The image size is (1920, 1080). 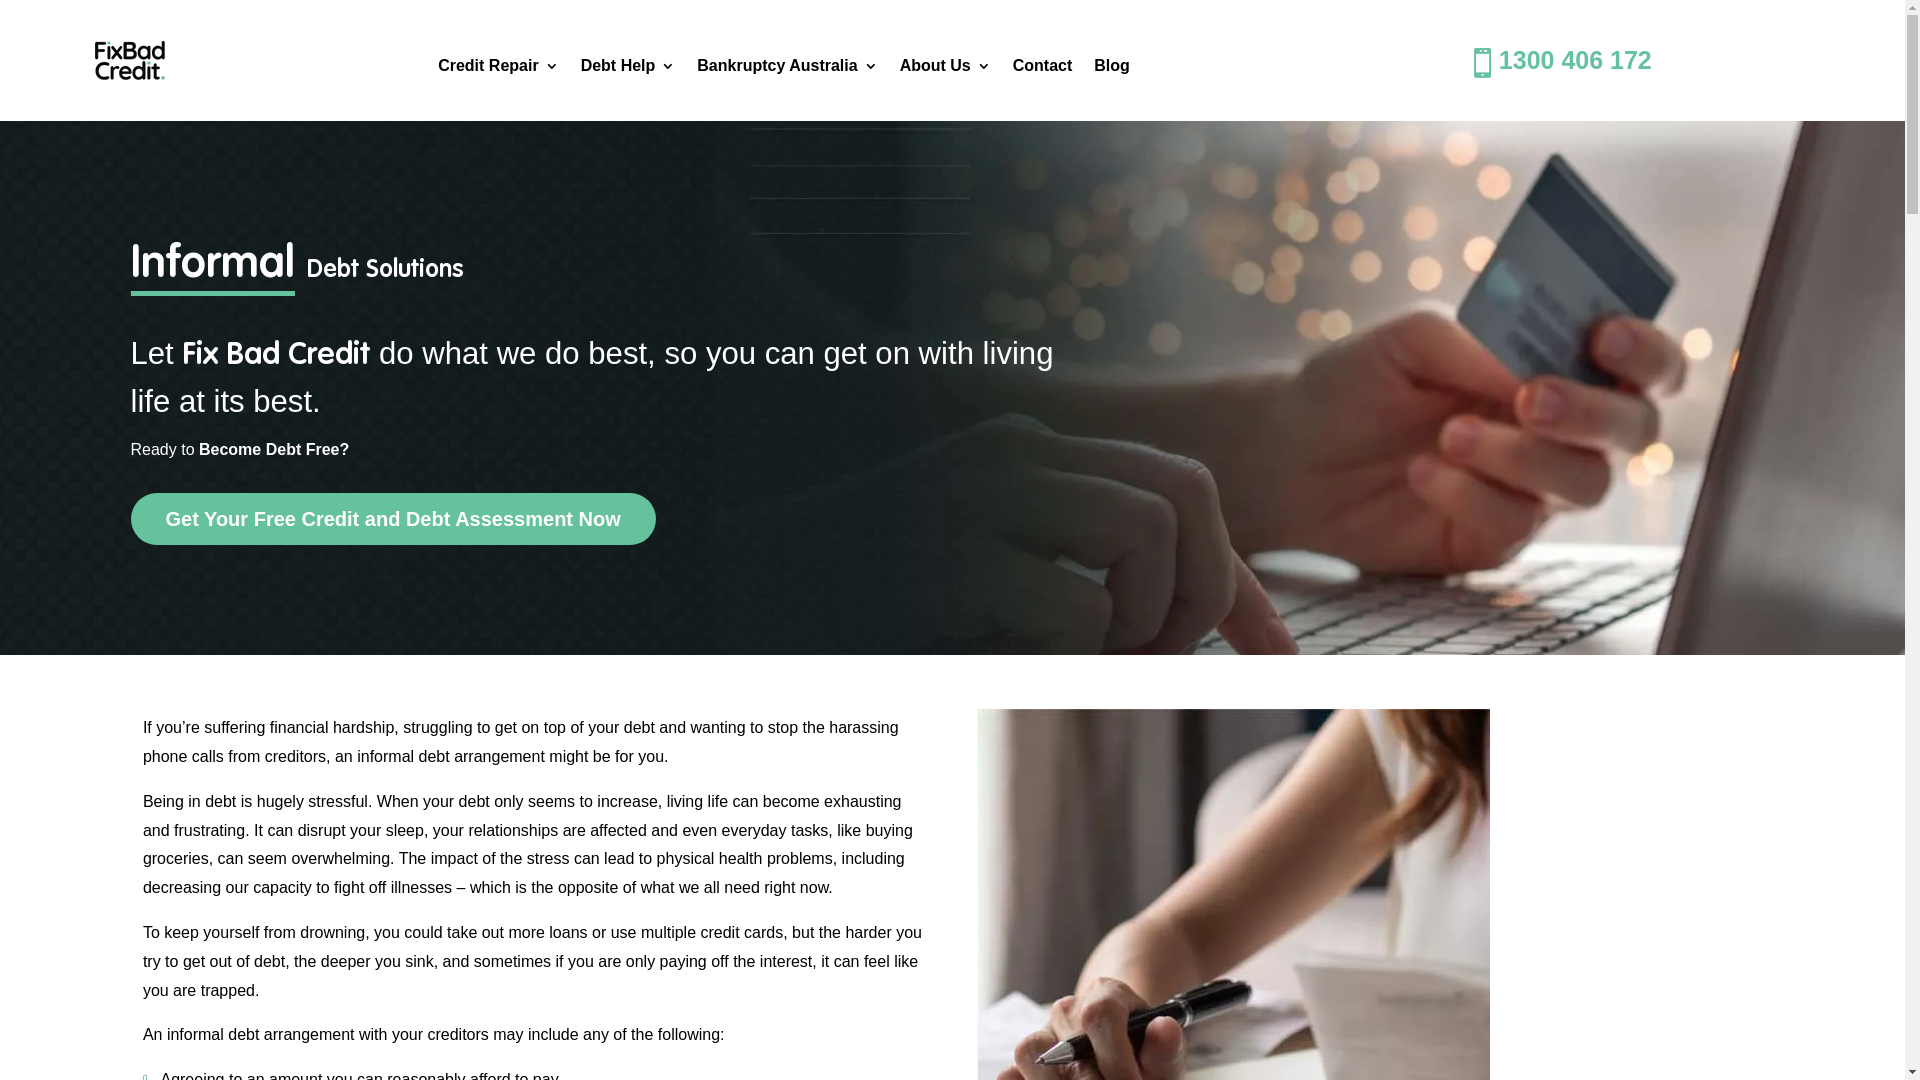 What do you see at coordinates (498, 70) in the screenshot?
I see `Credit Repair` at bounding box center [498, 70].